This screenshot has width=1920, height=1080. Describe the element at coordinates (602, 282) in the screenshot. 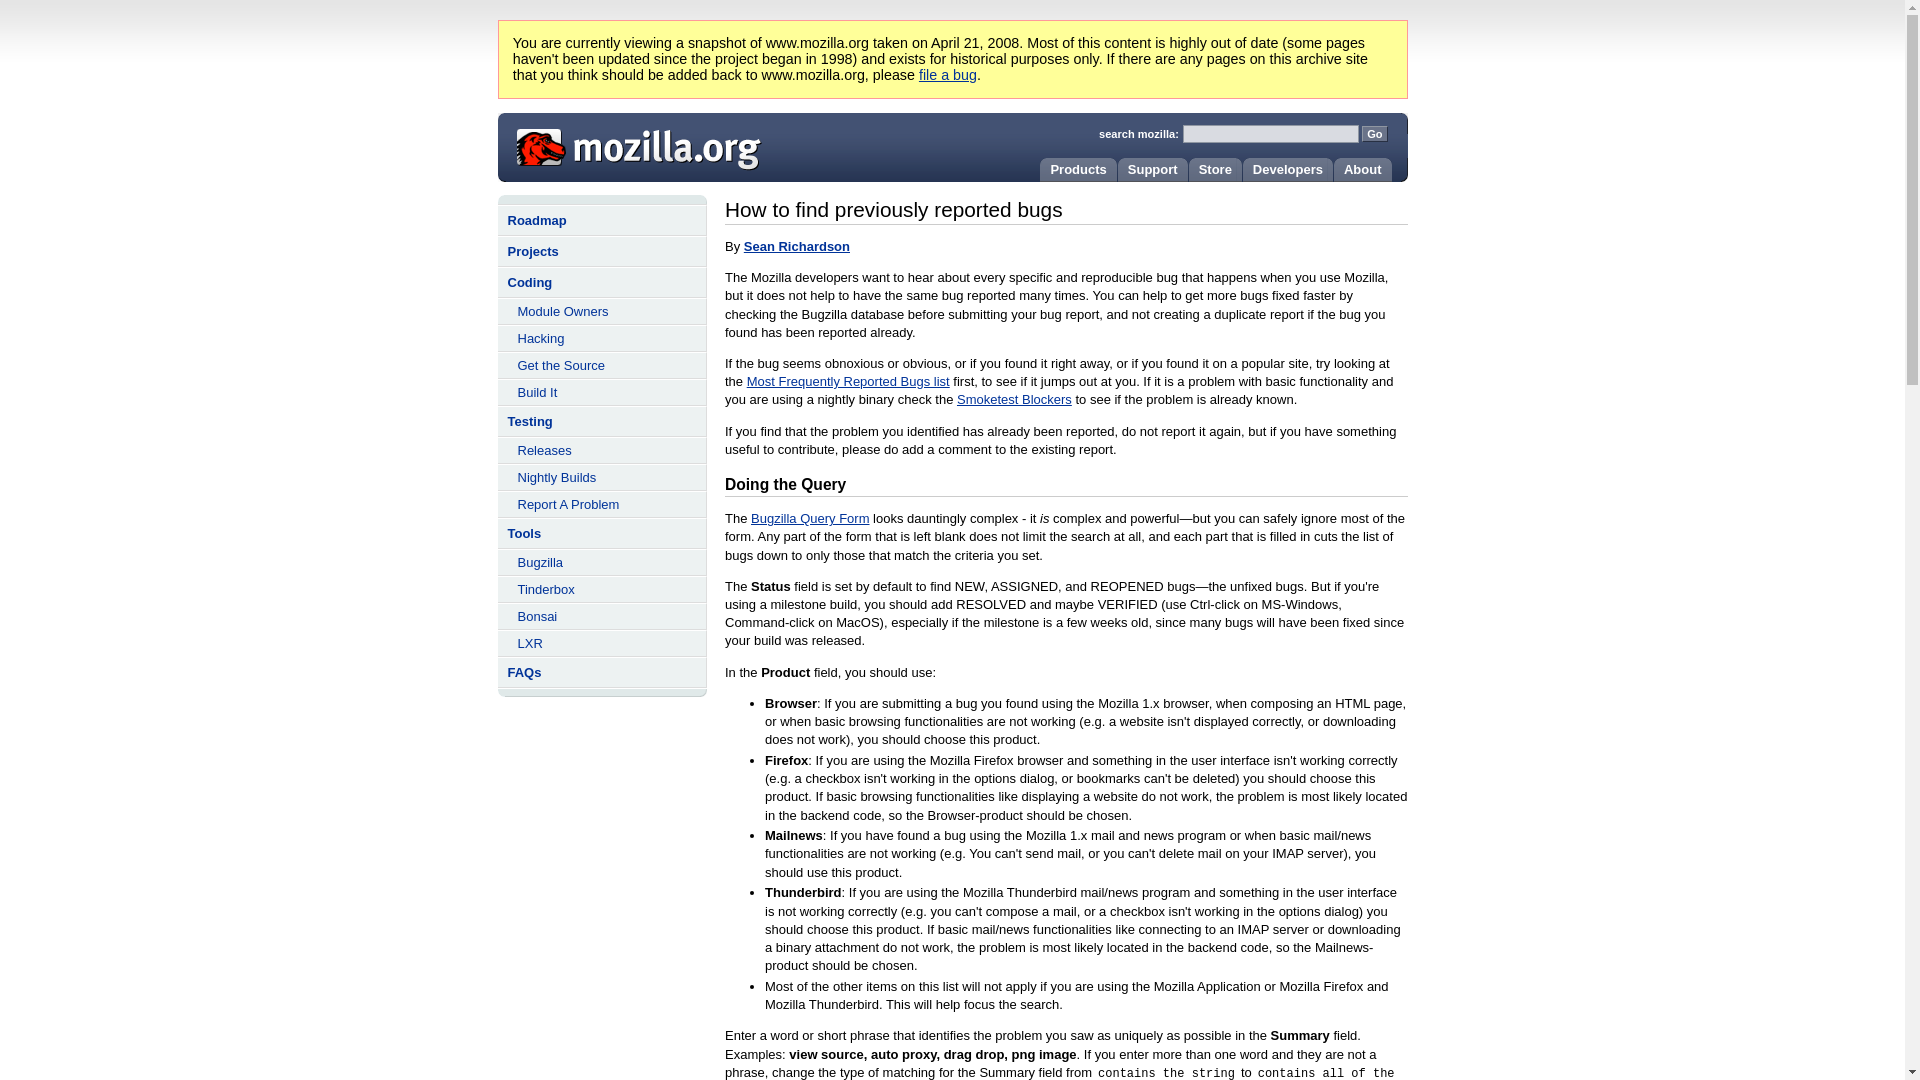

I see `Coding` at that location.